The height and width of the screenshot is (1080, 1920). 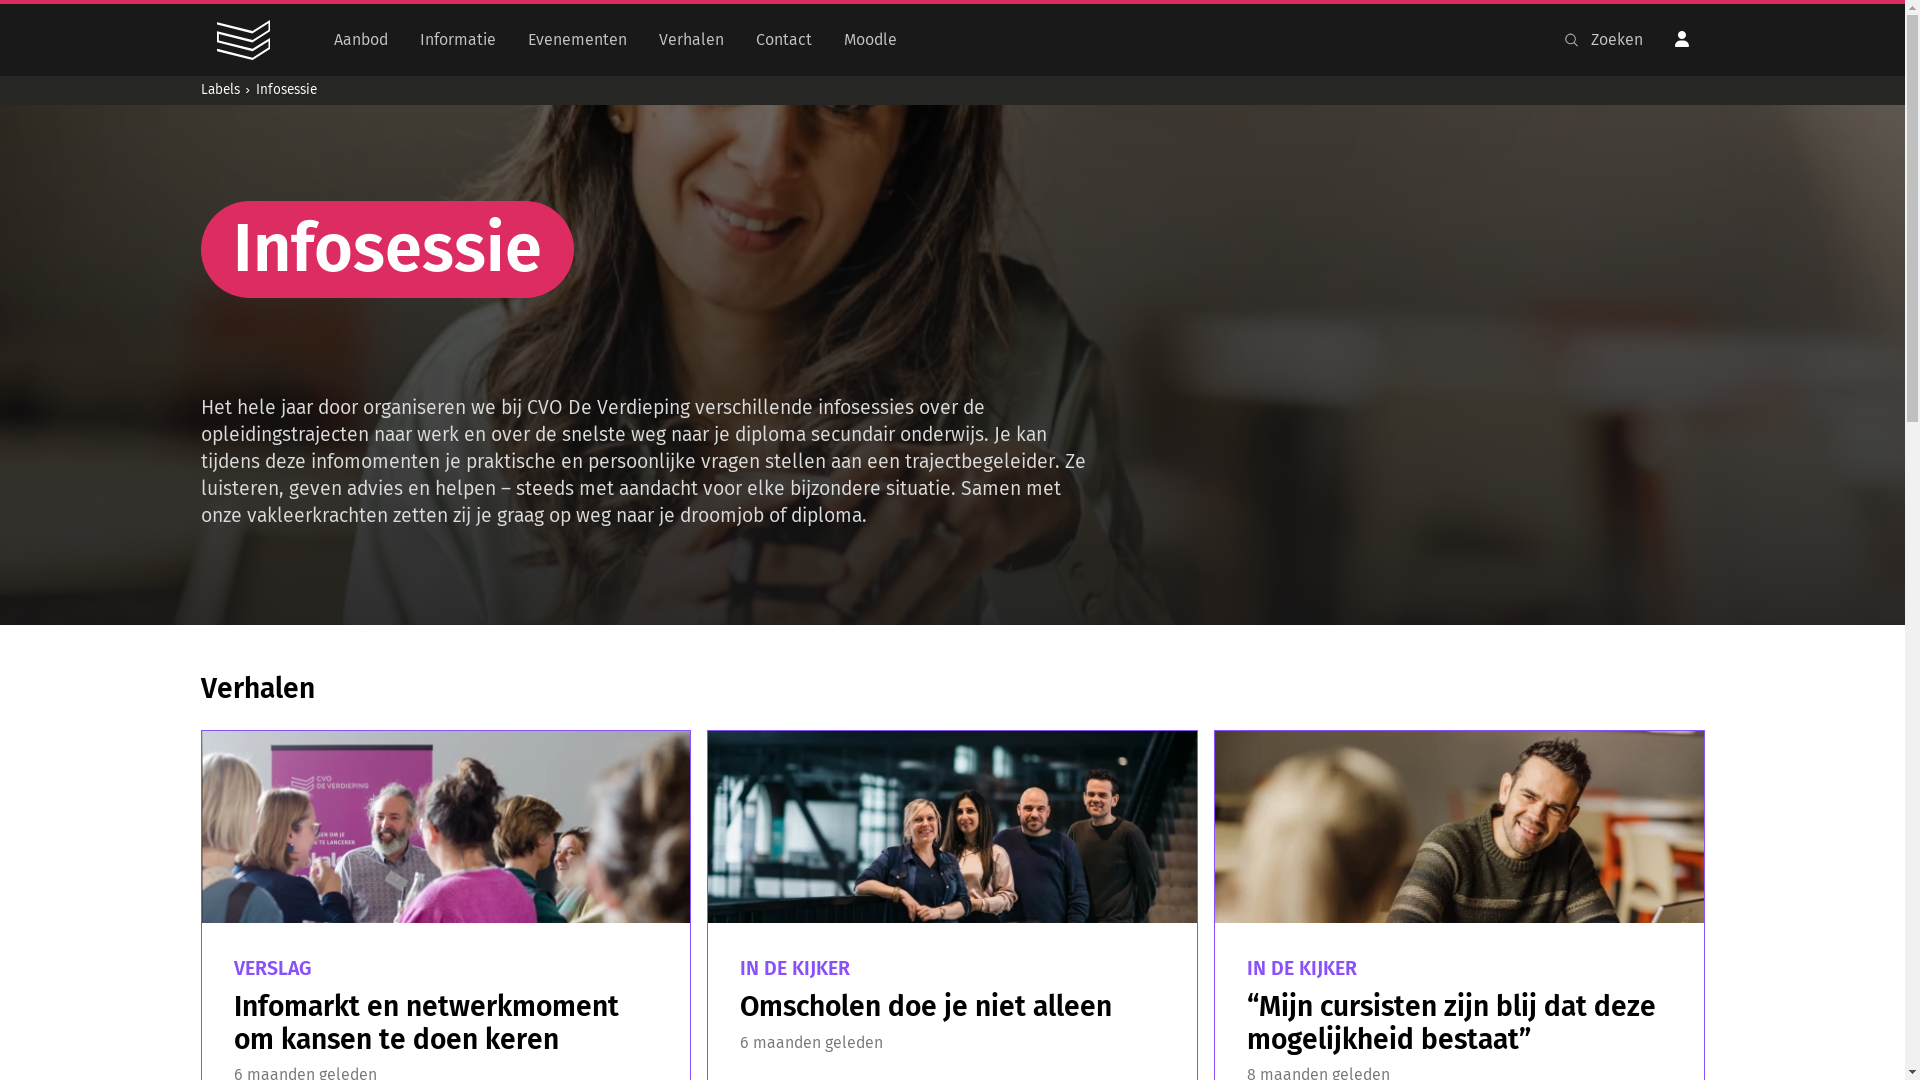 I want to click on IN DE KIJKER, so click(x=795, y=968).